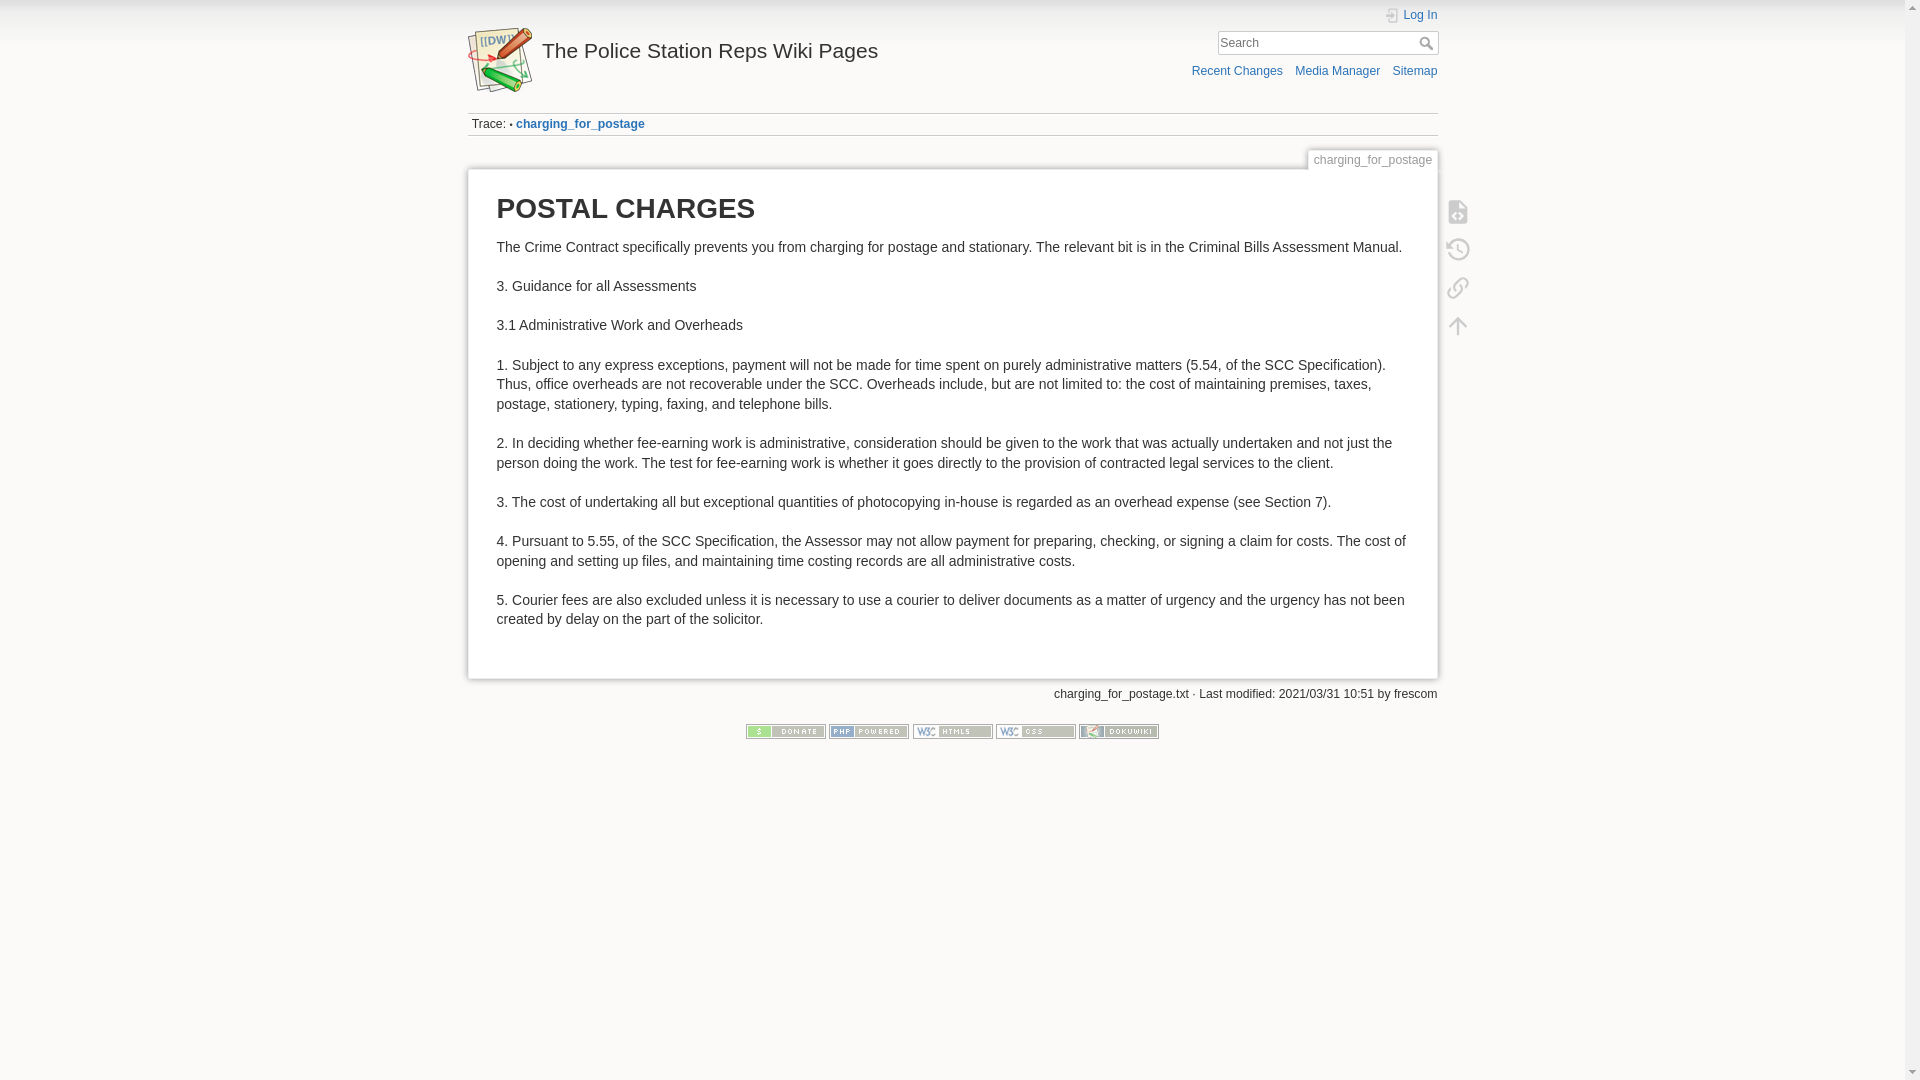  Describe the element at coordinates (1411, 14) in the screenshot. I see `Log In` at that location.